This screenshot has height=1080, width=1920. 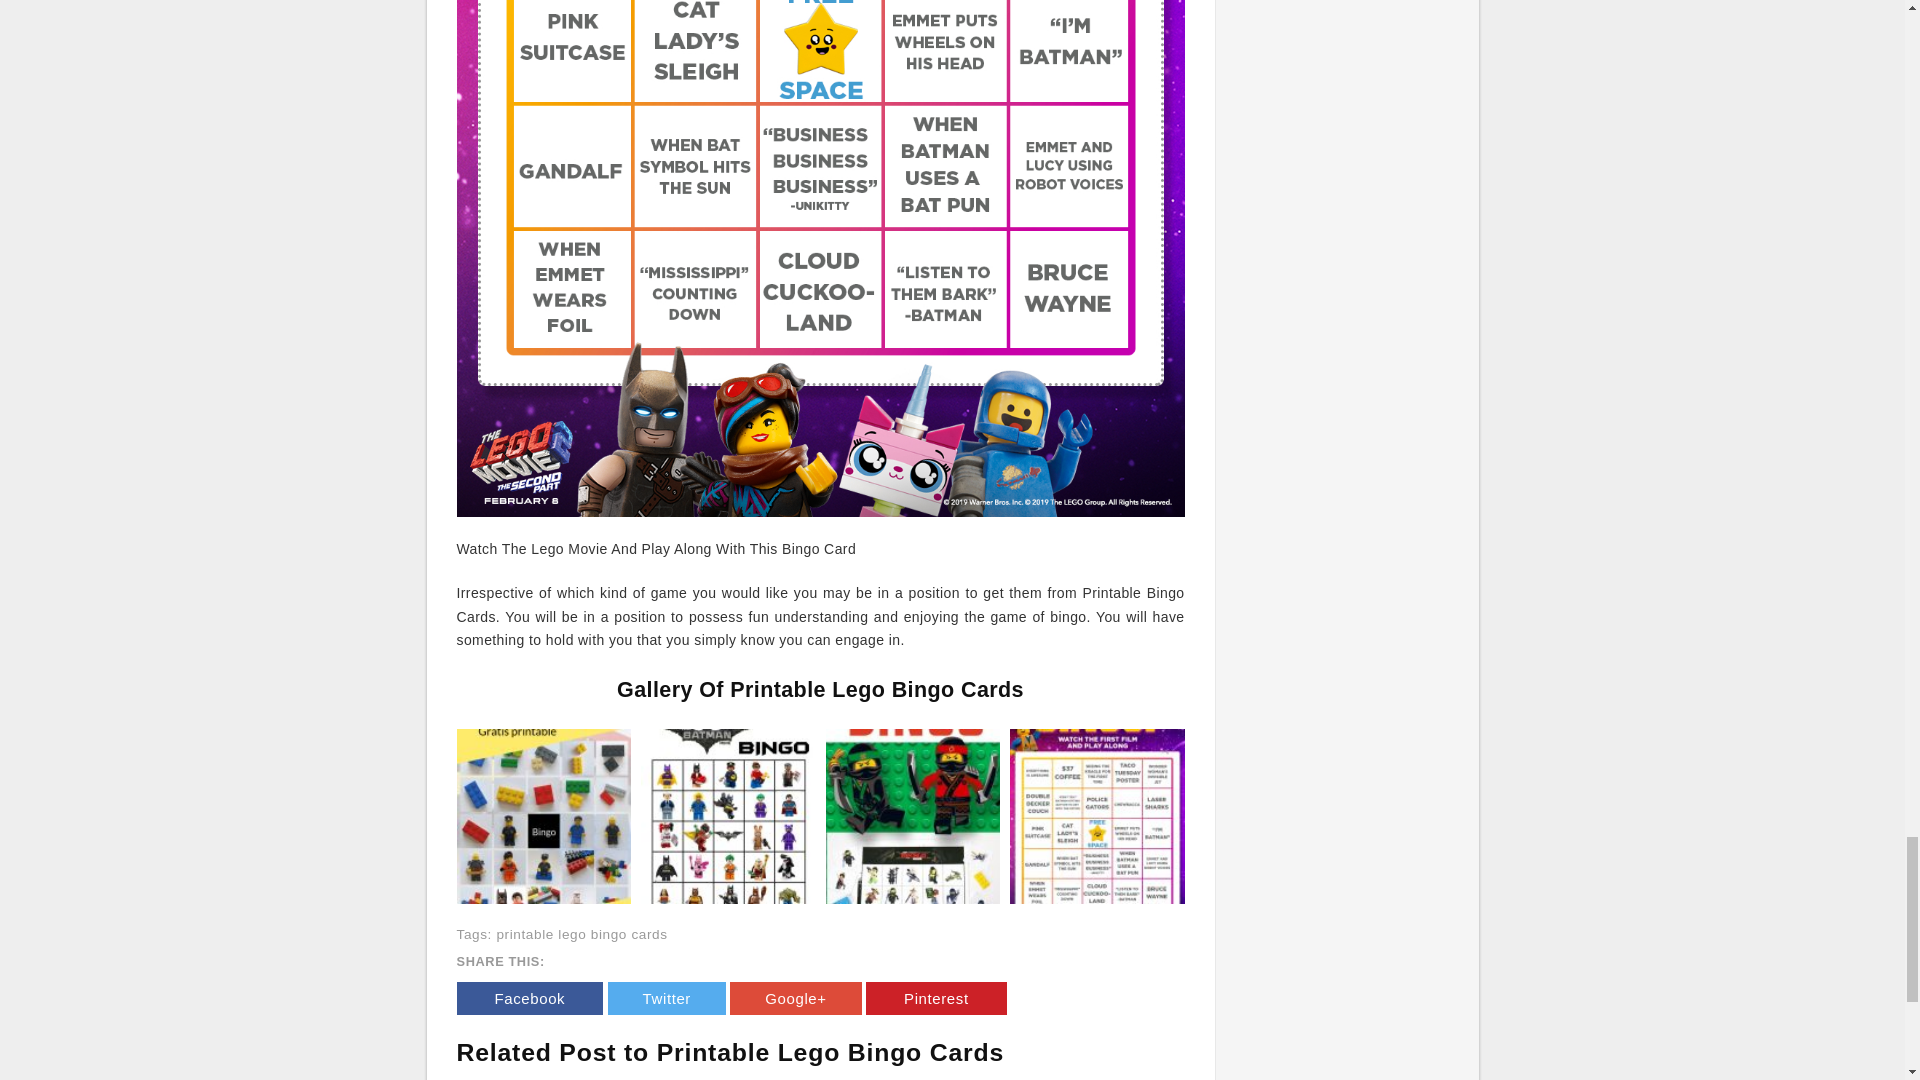 I want to click on Lego Ninjago Movie Bingo   Lego Verjaardagsfeestje, Lego, so click(x=912, y=816).